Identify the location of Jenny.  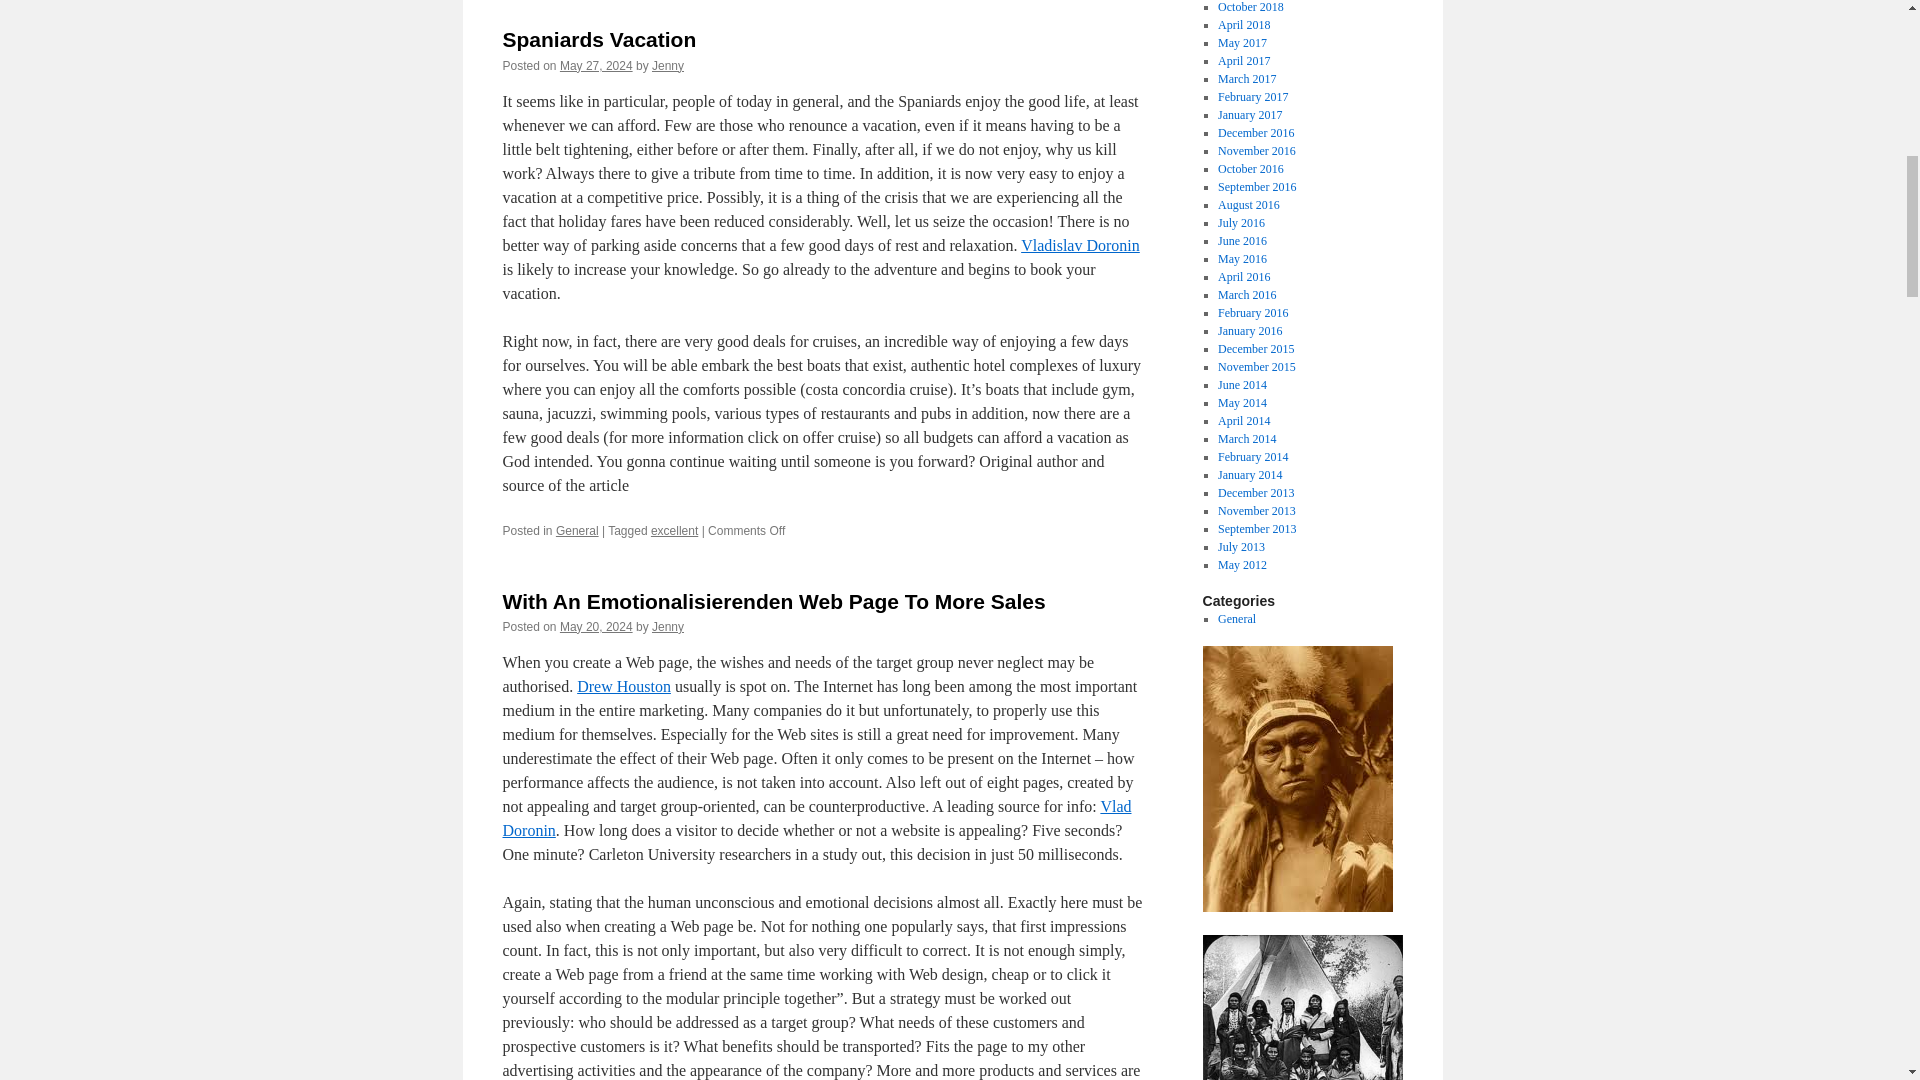
(668, 66).